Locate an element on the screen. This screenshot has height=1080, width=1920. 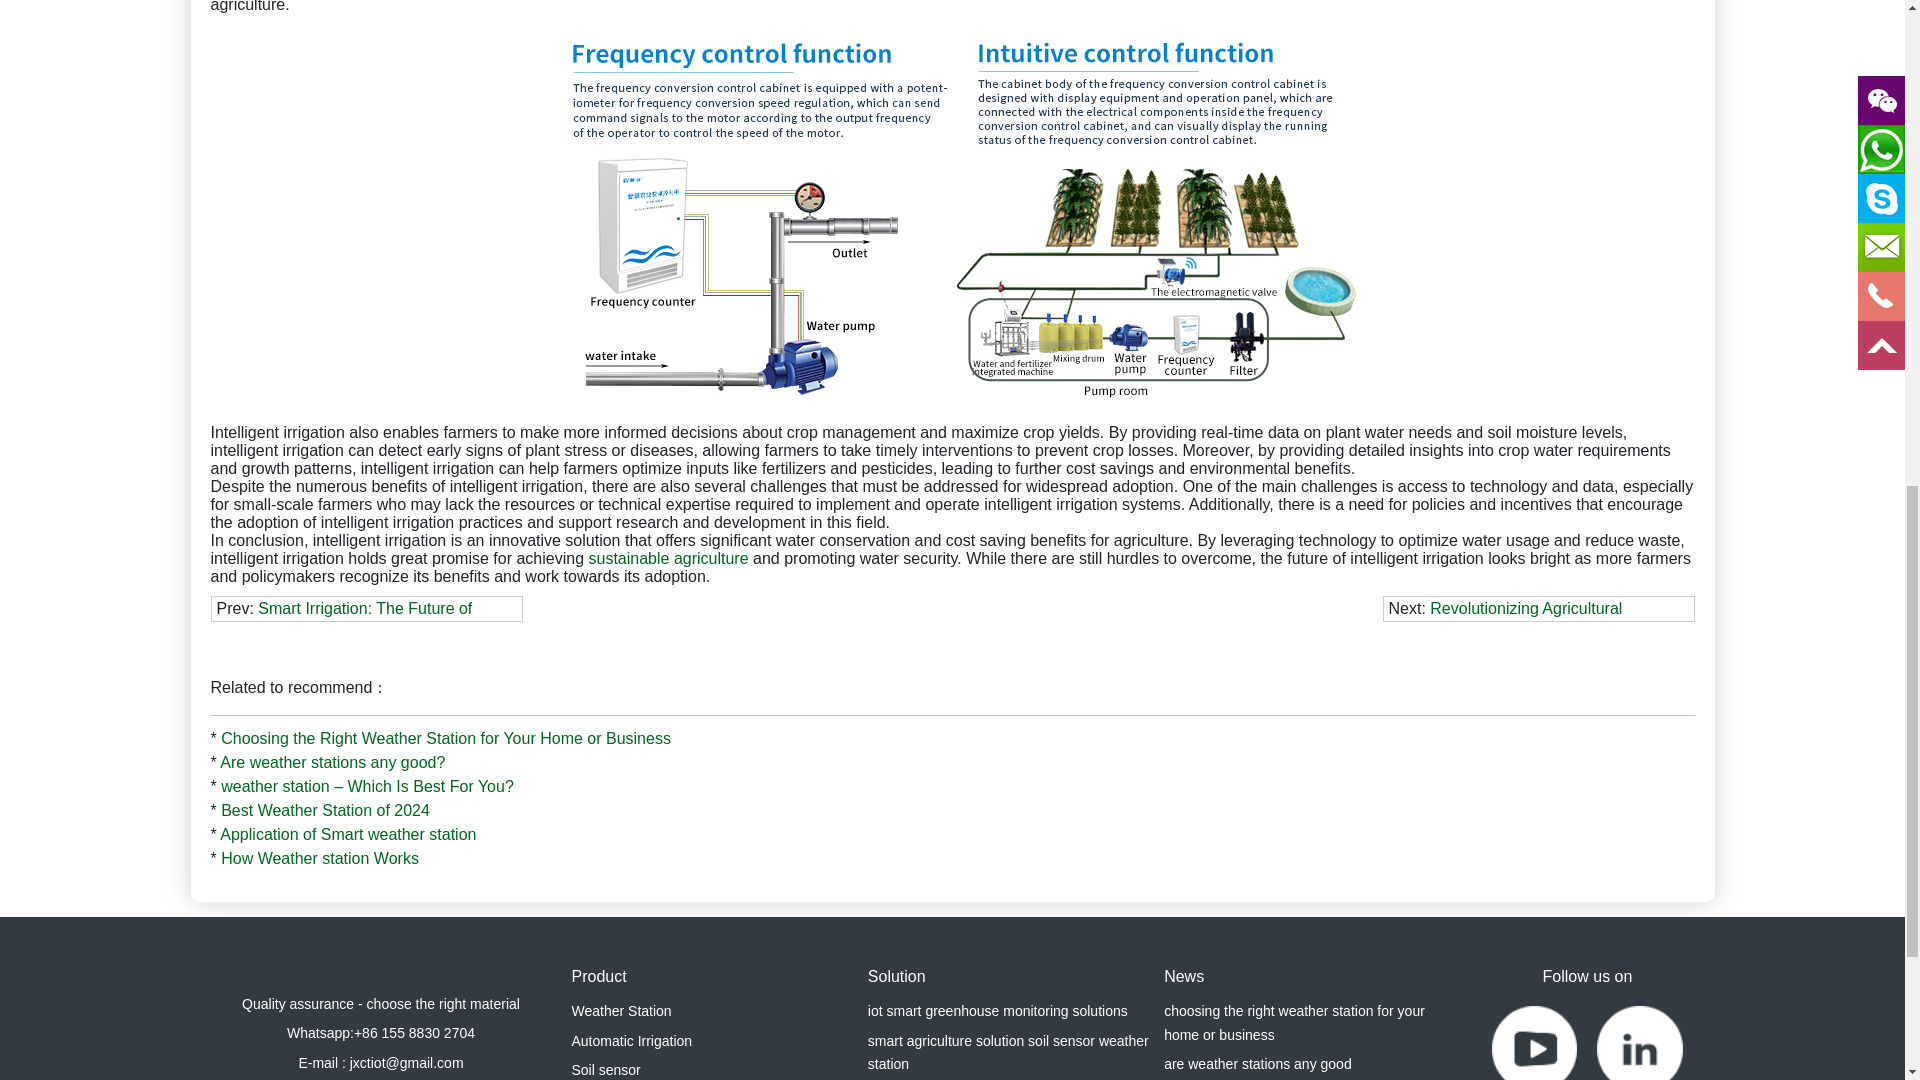
Are weather stations any good? is located at coordinates (332, 762).